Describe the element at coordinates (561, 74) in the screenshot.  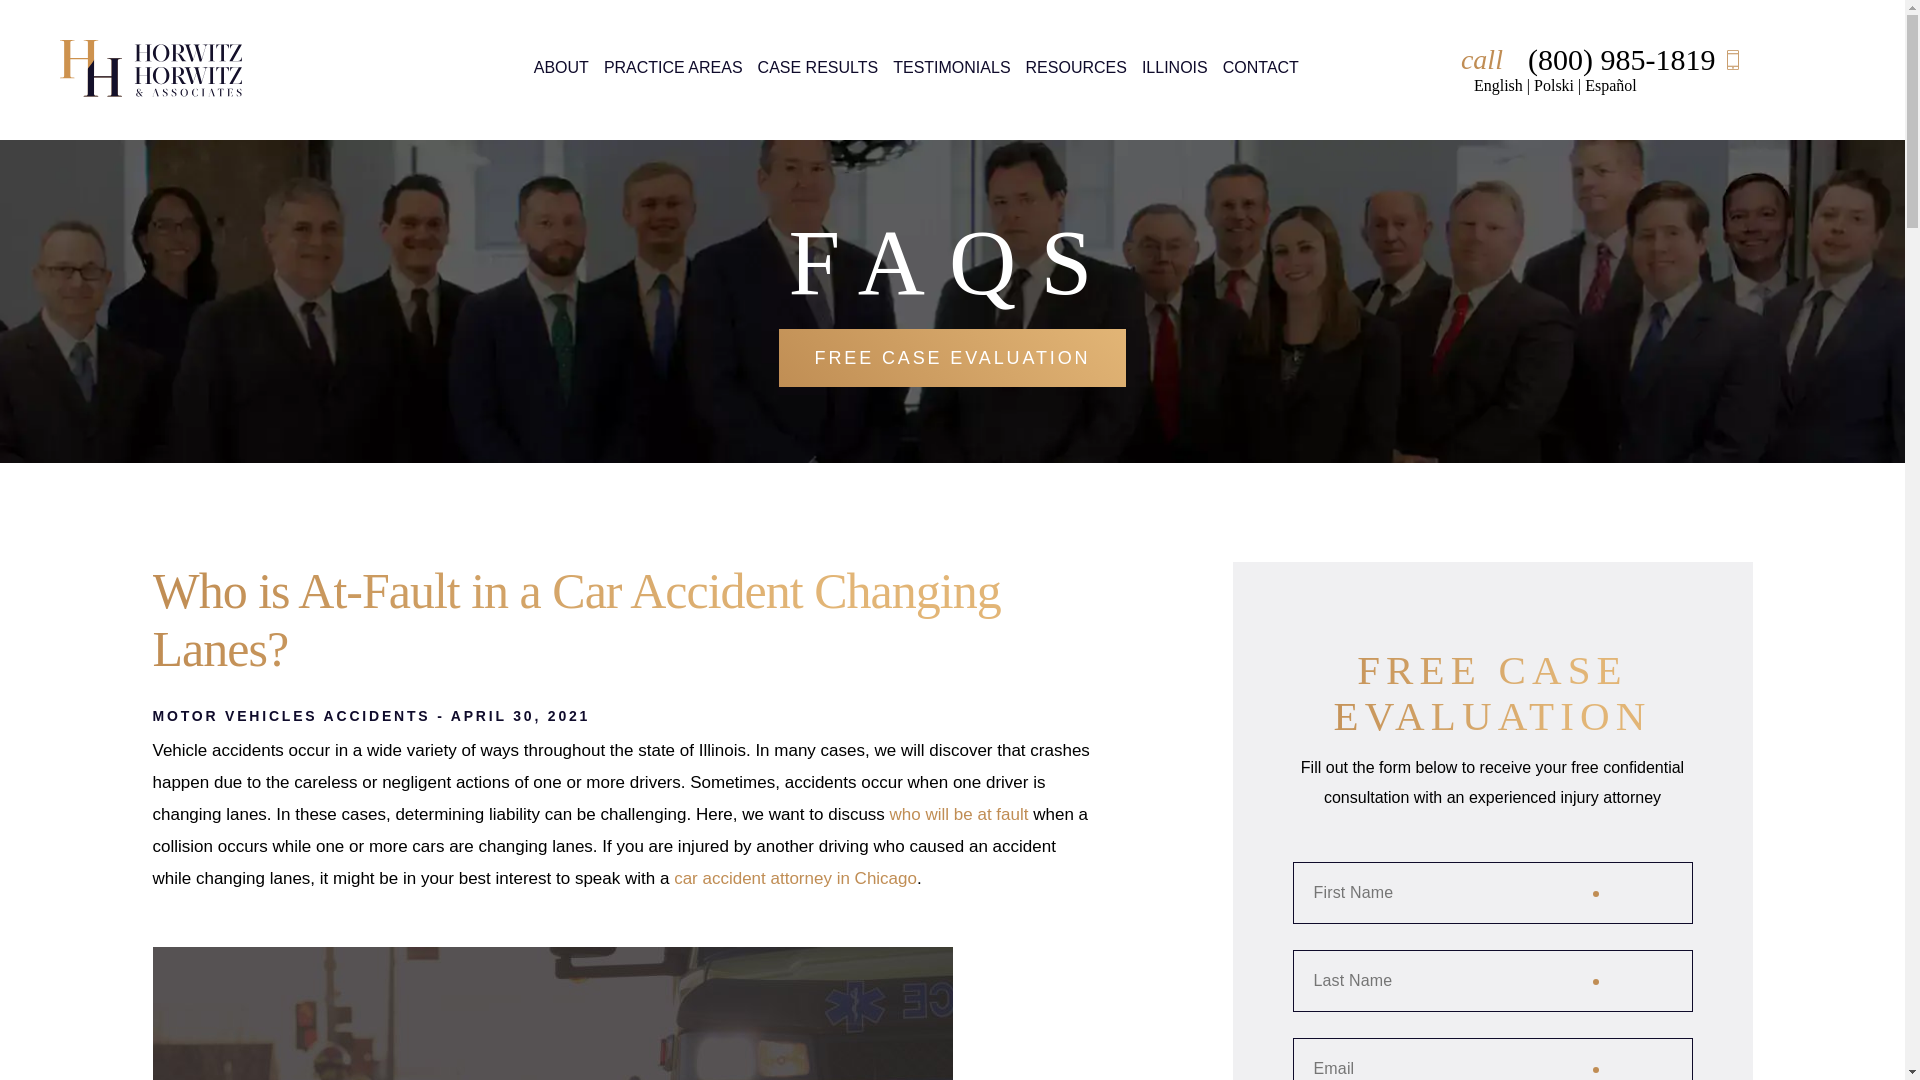
I see `ABOUT` at that location.